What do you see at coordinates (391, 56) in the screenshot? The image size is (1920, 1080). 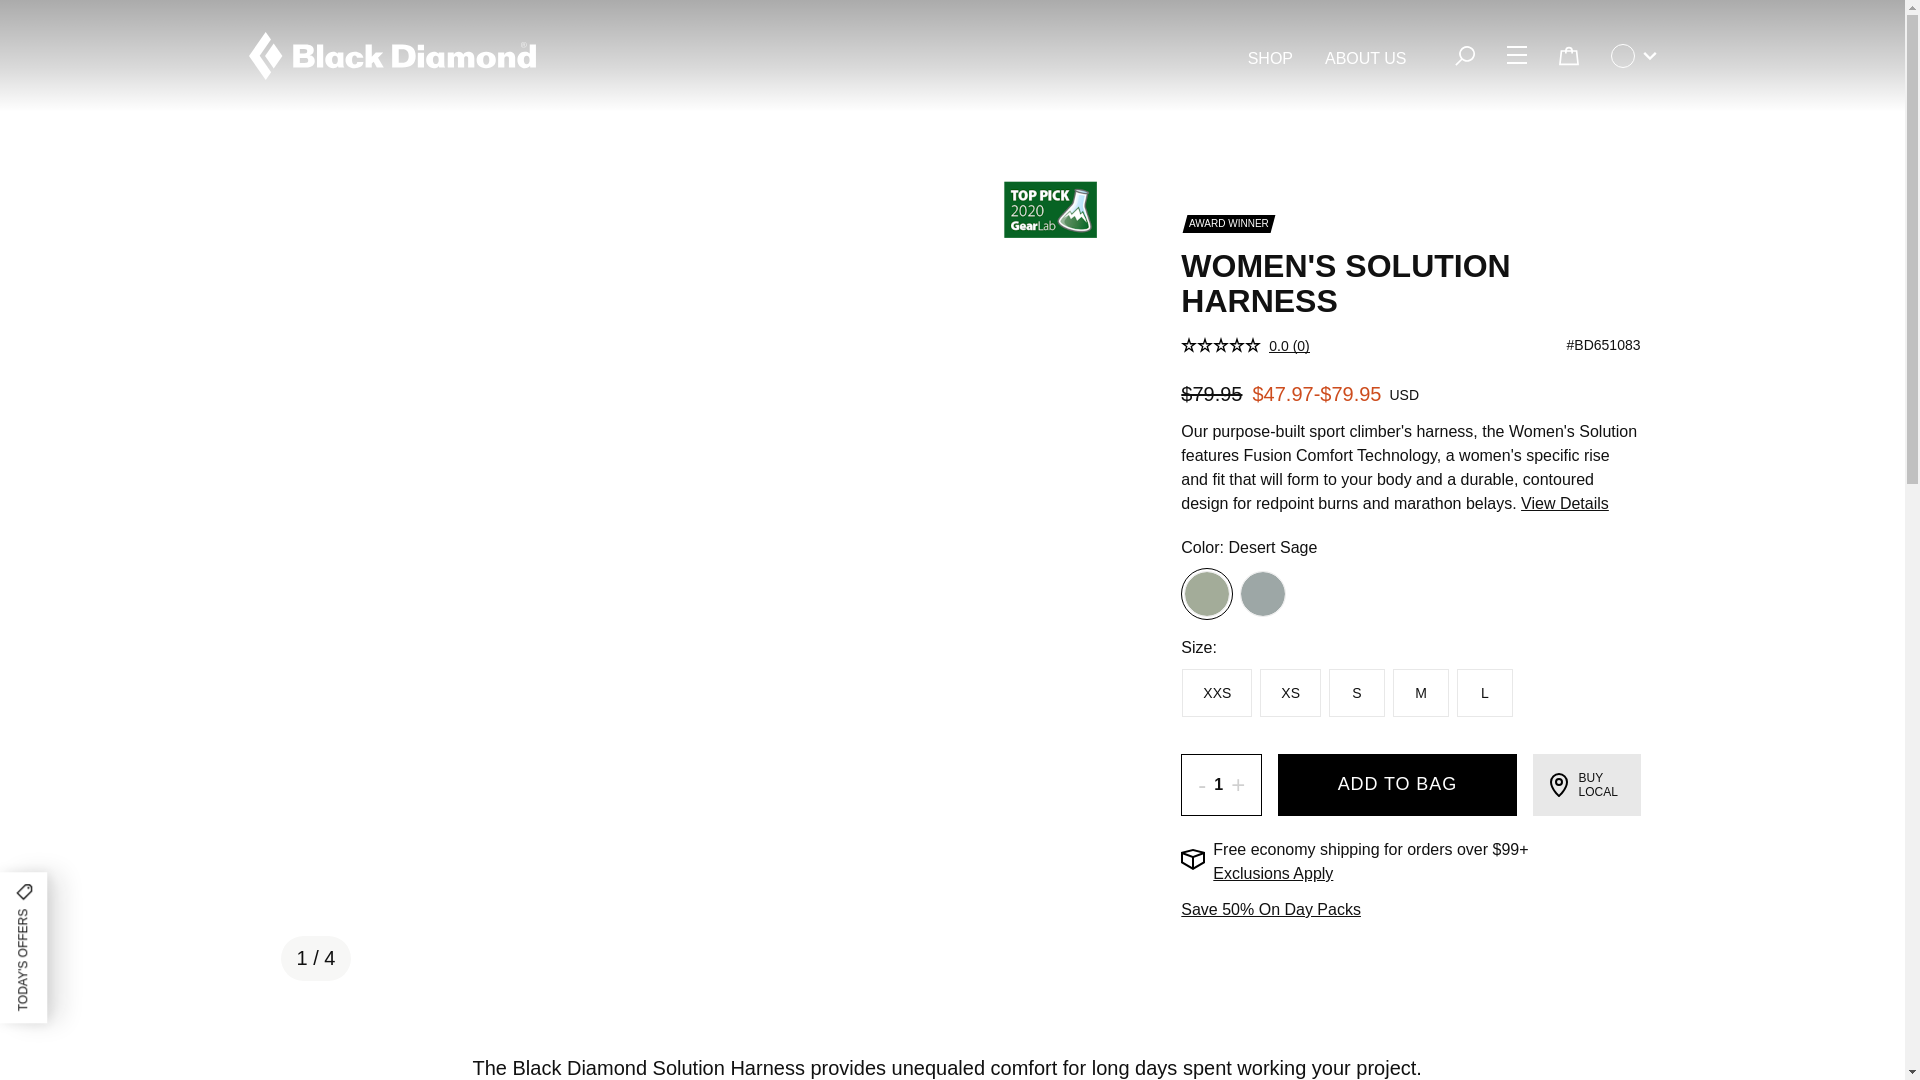 I see `Black Diamond` at bounding box center [391, 56].